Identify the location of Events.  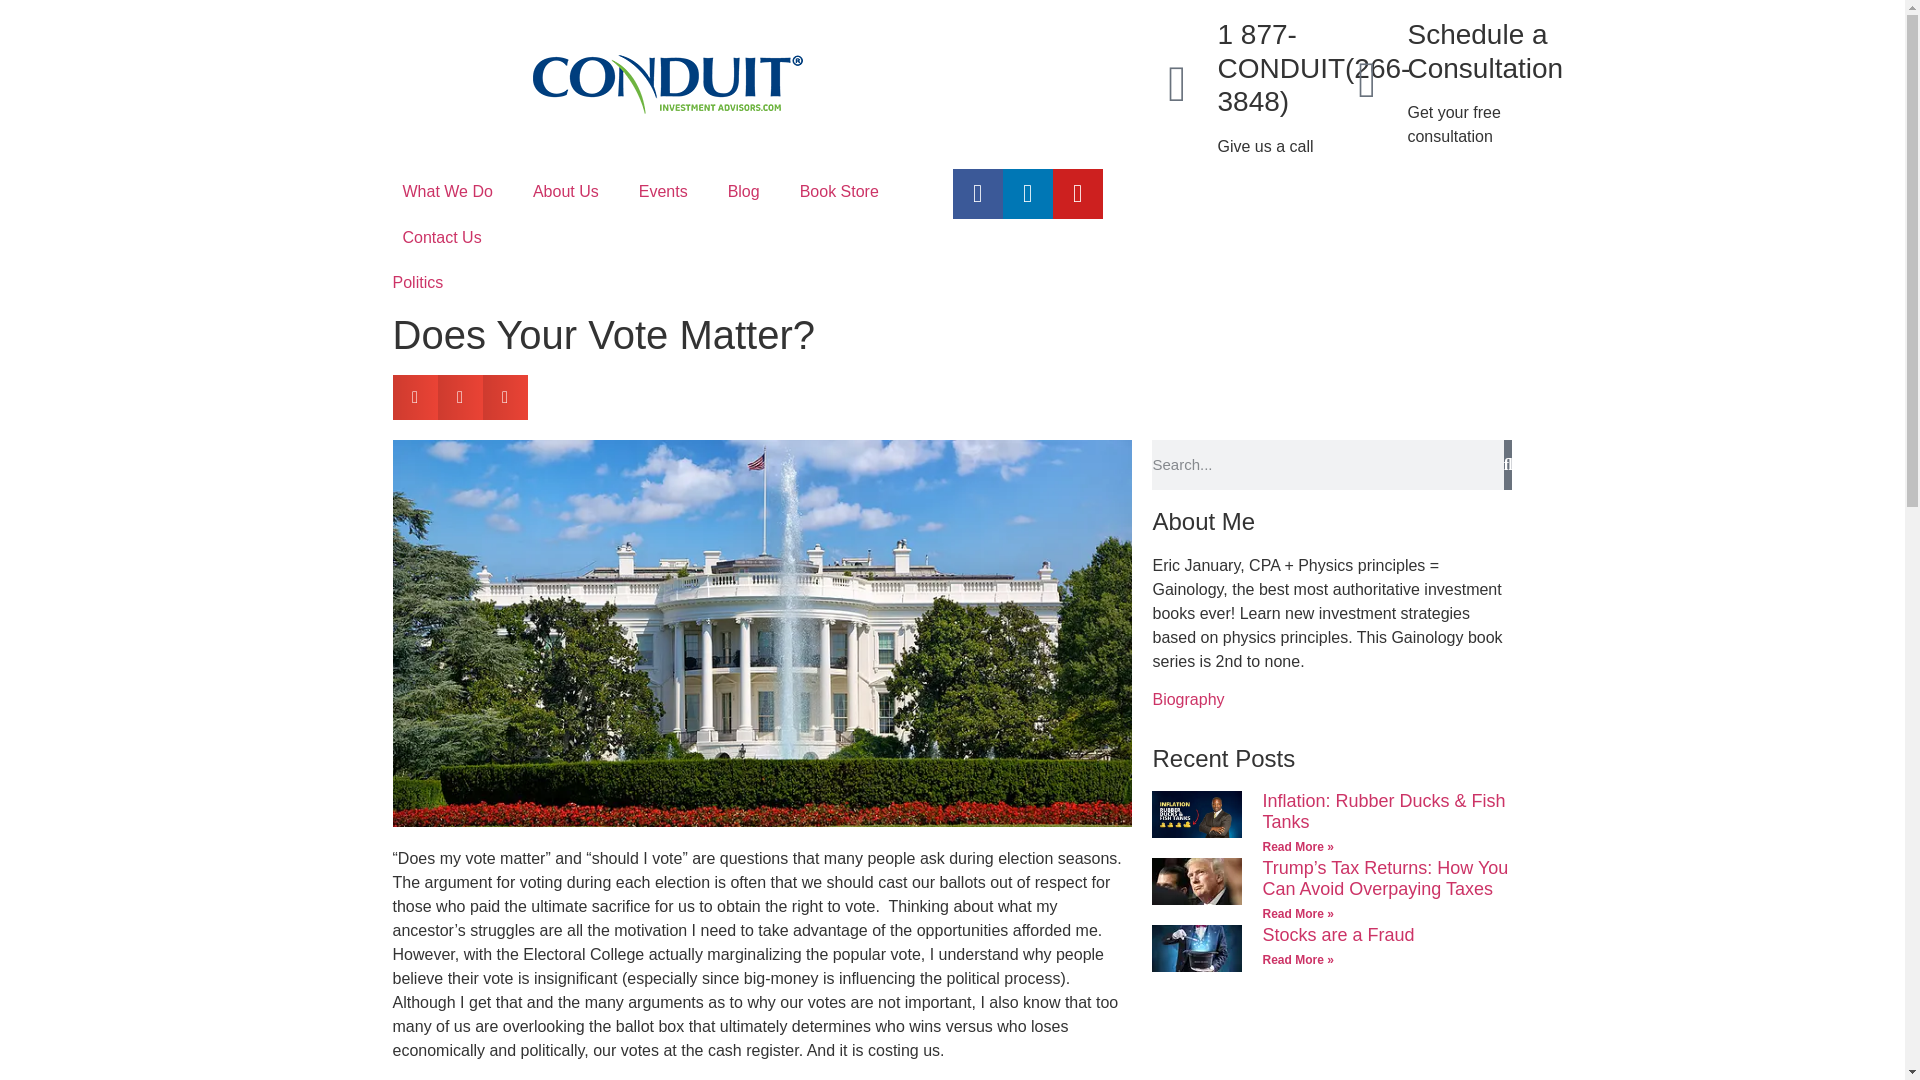
(663, 191).